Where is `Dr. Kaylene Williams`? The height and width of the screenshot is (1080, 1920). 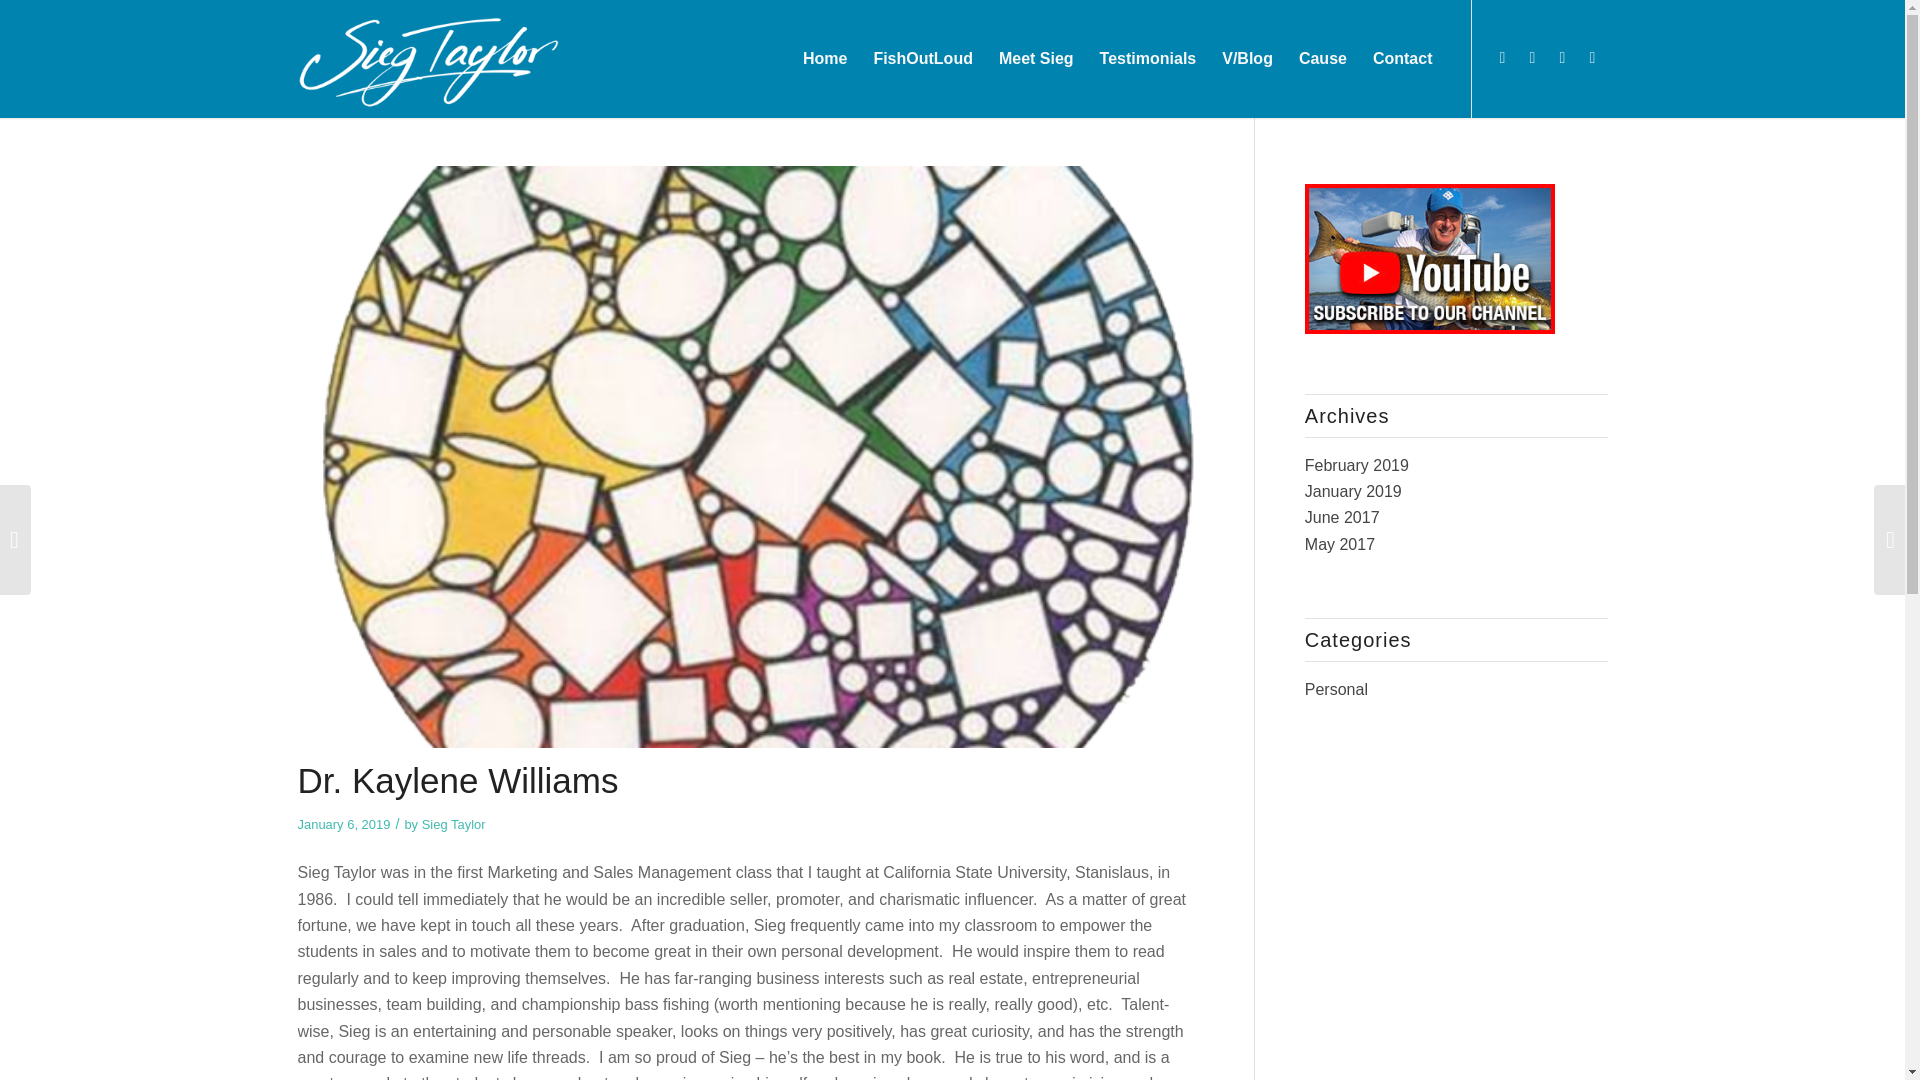 Dr. Kaylene Williams is located at coordinates (458, 780).